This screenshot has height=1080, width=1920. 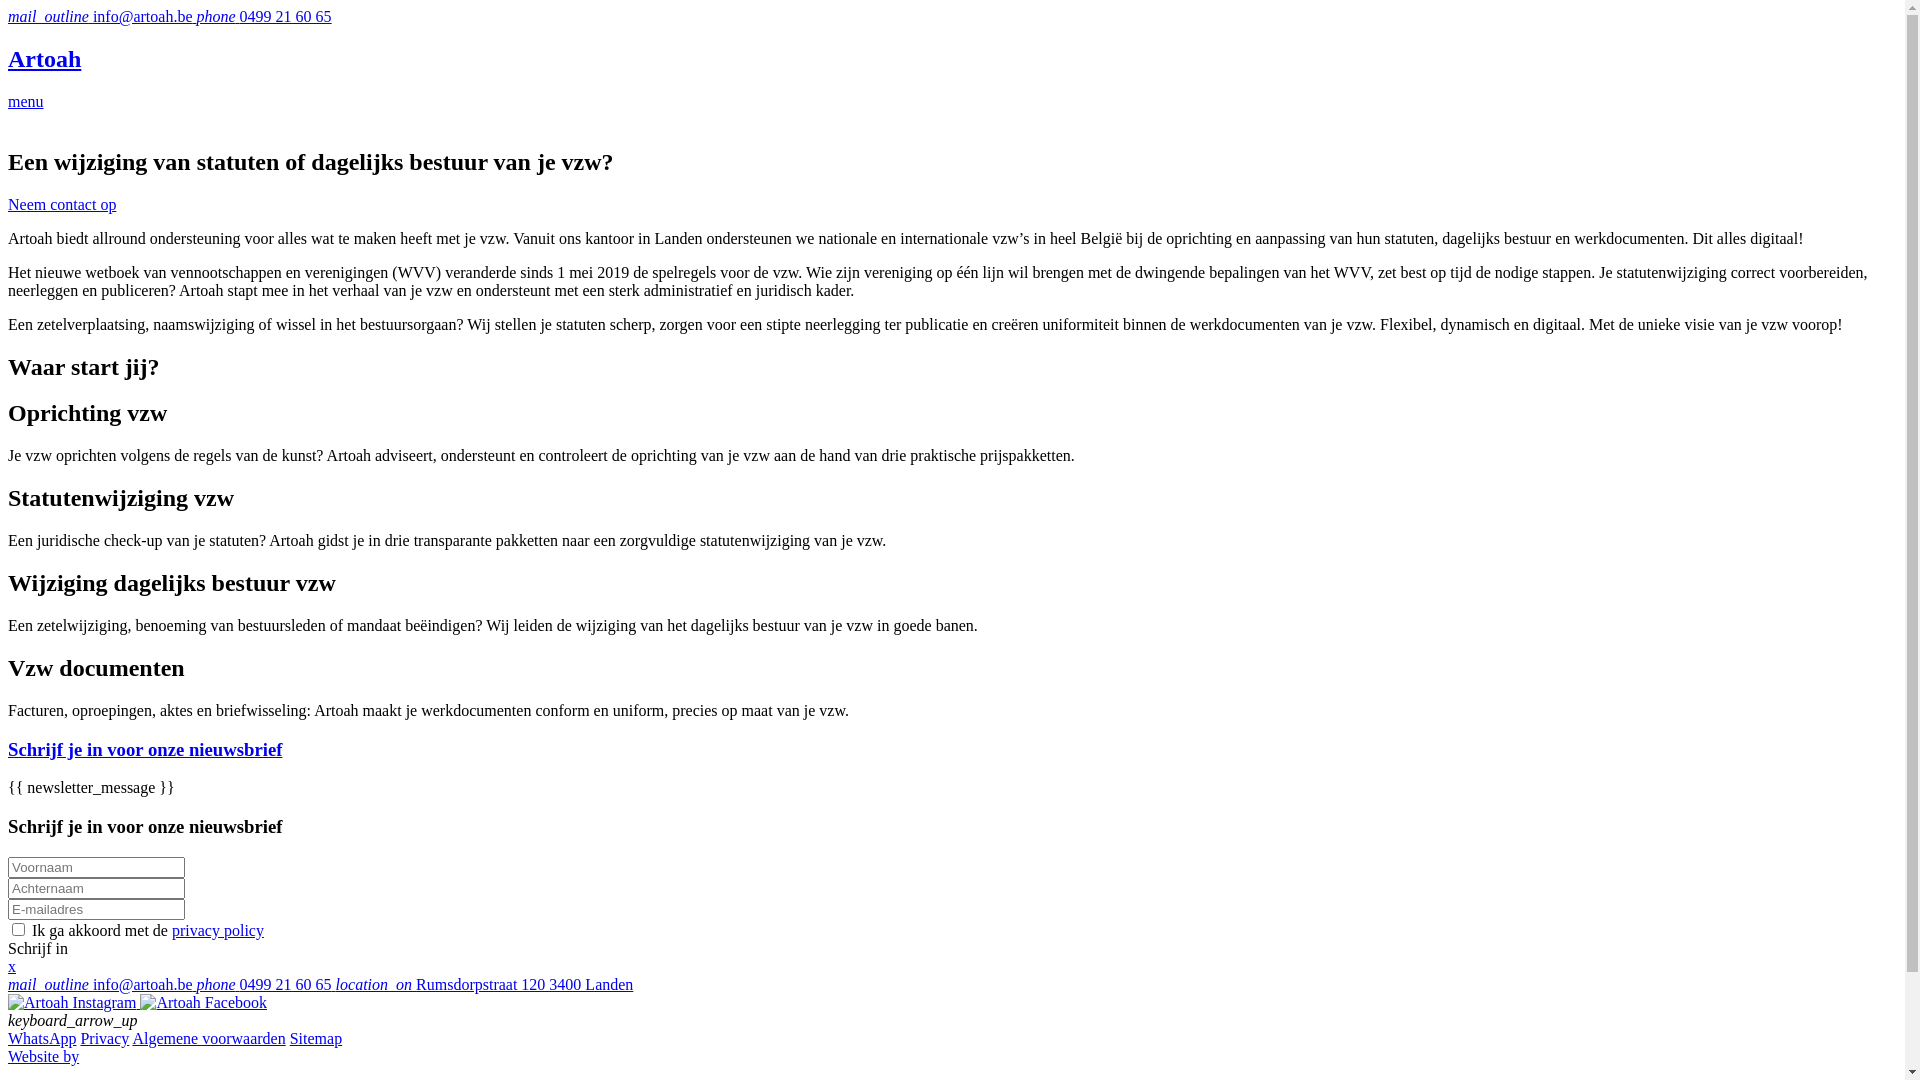 What do you see at coordinates (952, 60) in the screenshot?
I see `Artoah` at bounding box center [952, 60].